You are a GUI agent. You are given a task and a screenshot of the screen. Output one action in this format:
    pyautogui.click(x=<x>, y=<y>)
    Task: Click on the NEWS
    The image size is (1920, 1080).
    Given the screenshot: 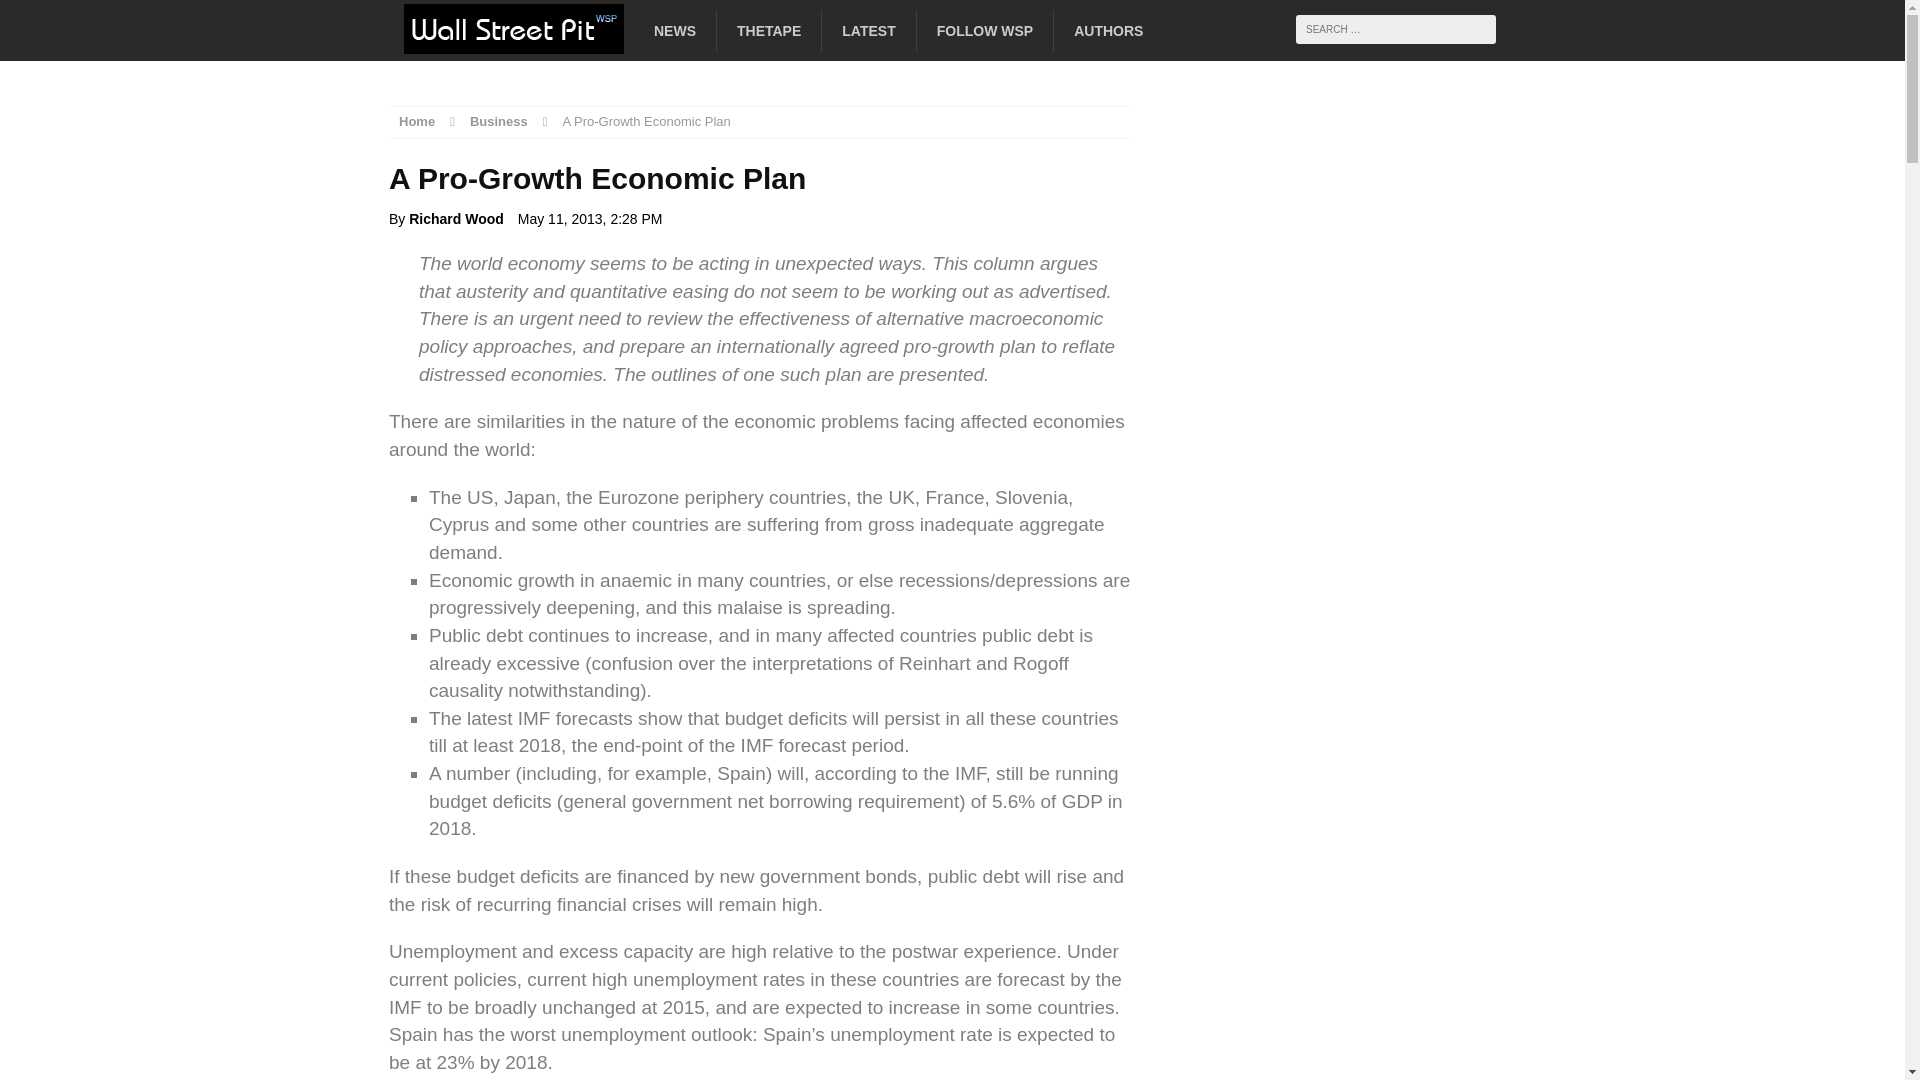 What is the action you would take?
    pyautogui.click(x=674, y=30)
    